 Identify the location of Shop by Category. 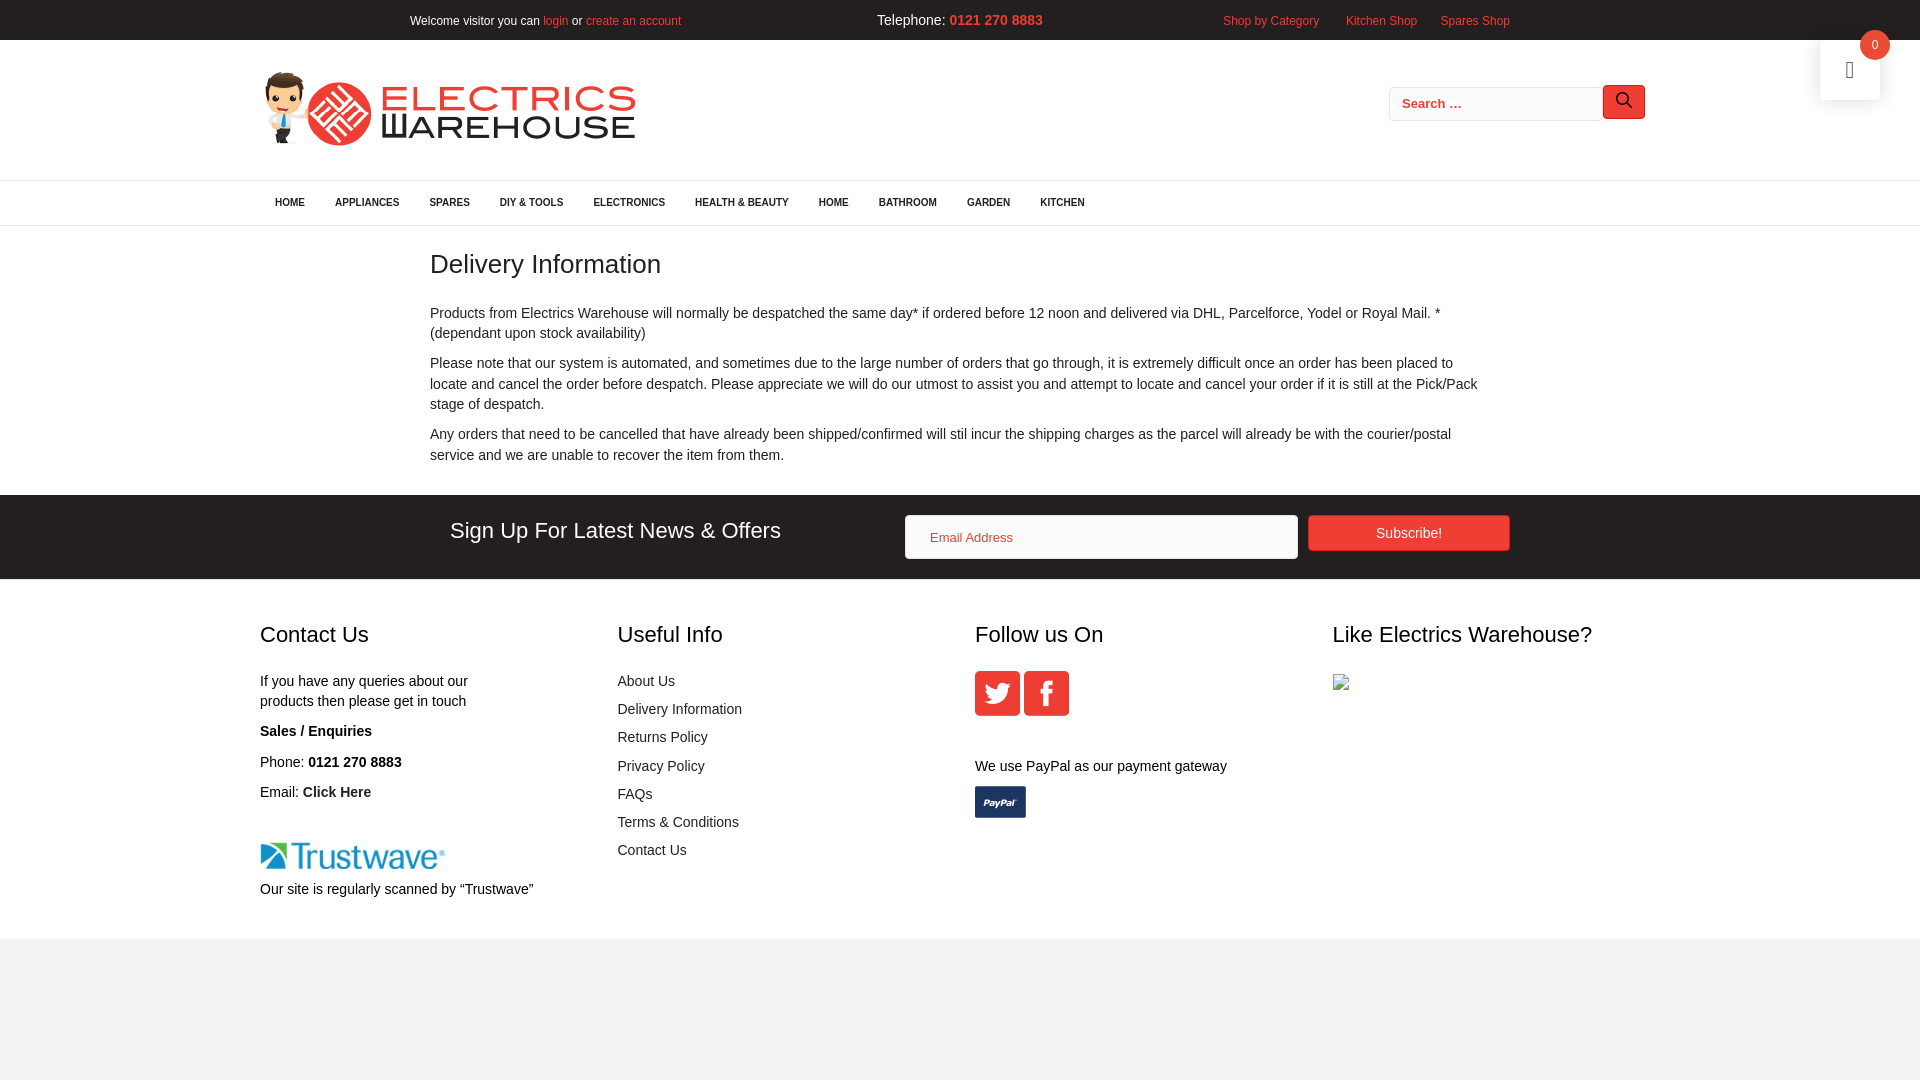
(1271, 21).